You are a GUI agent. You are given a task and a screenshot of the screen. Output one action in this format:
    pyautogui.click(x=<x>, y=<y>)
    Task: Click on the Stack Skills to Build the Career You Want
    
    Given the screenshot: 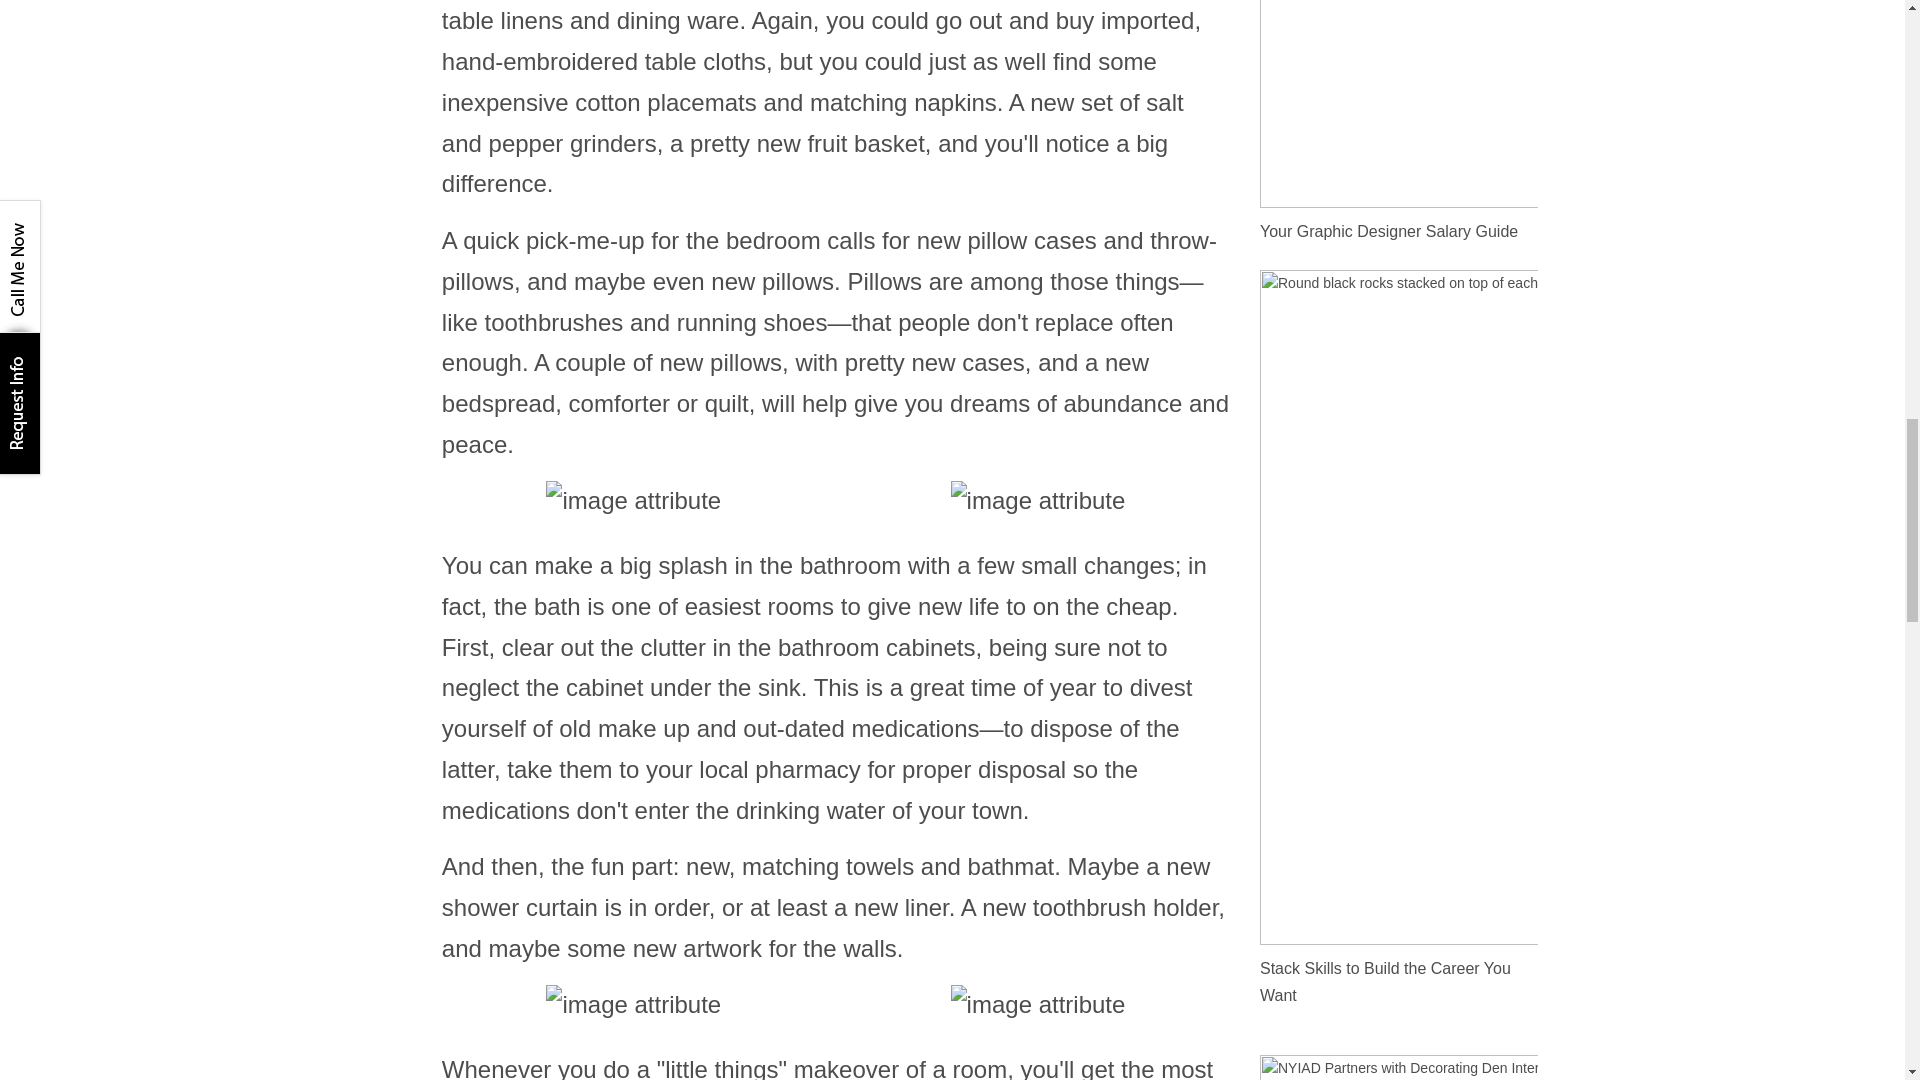 What is the action you would take?
    pyautogui.click(x=1385, y=982)
    